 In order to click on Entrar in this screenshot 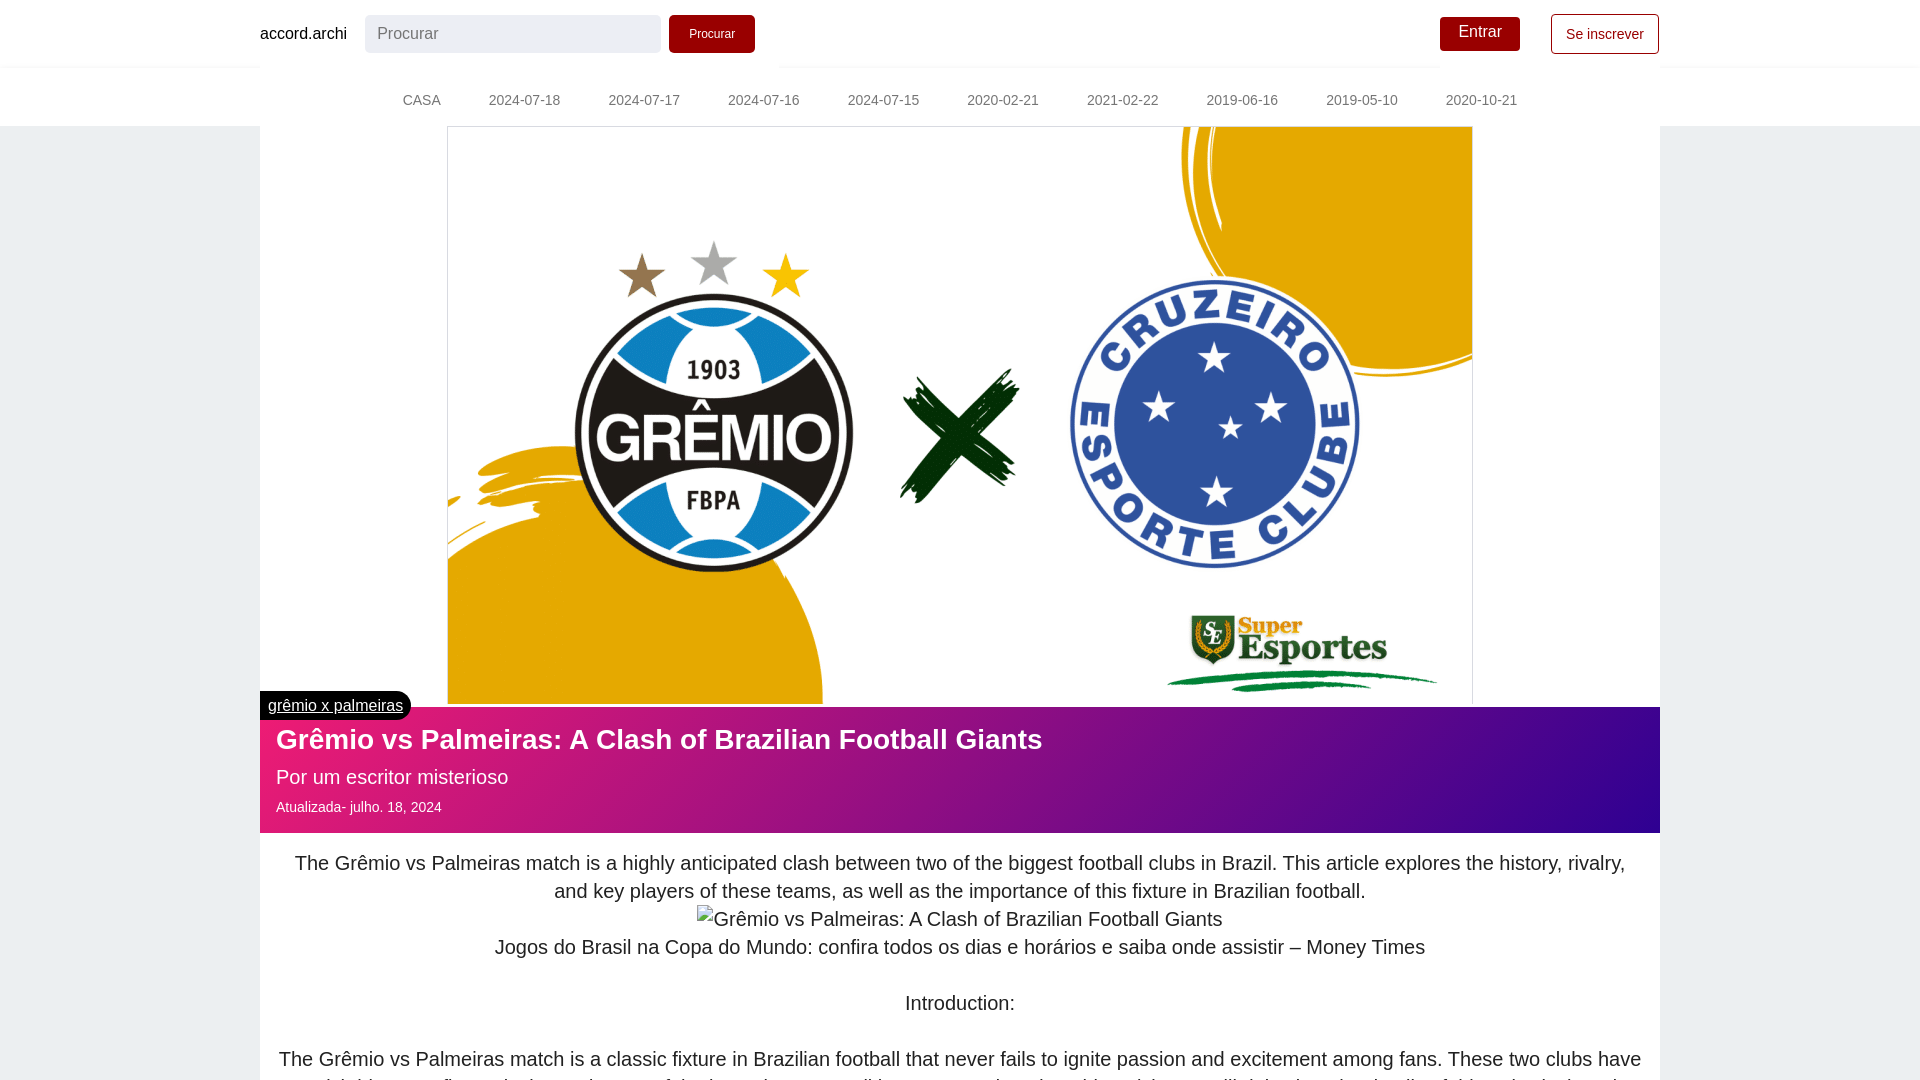, I will do `click(1480, 34)`.